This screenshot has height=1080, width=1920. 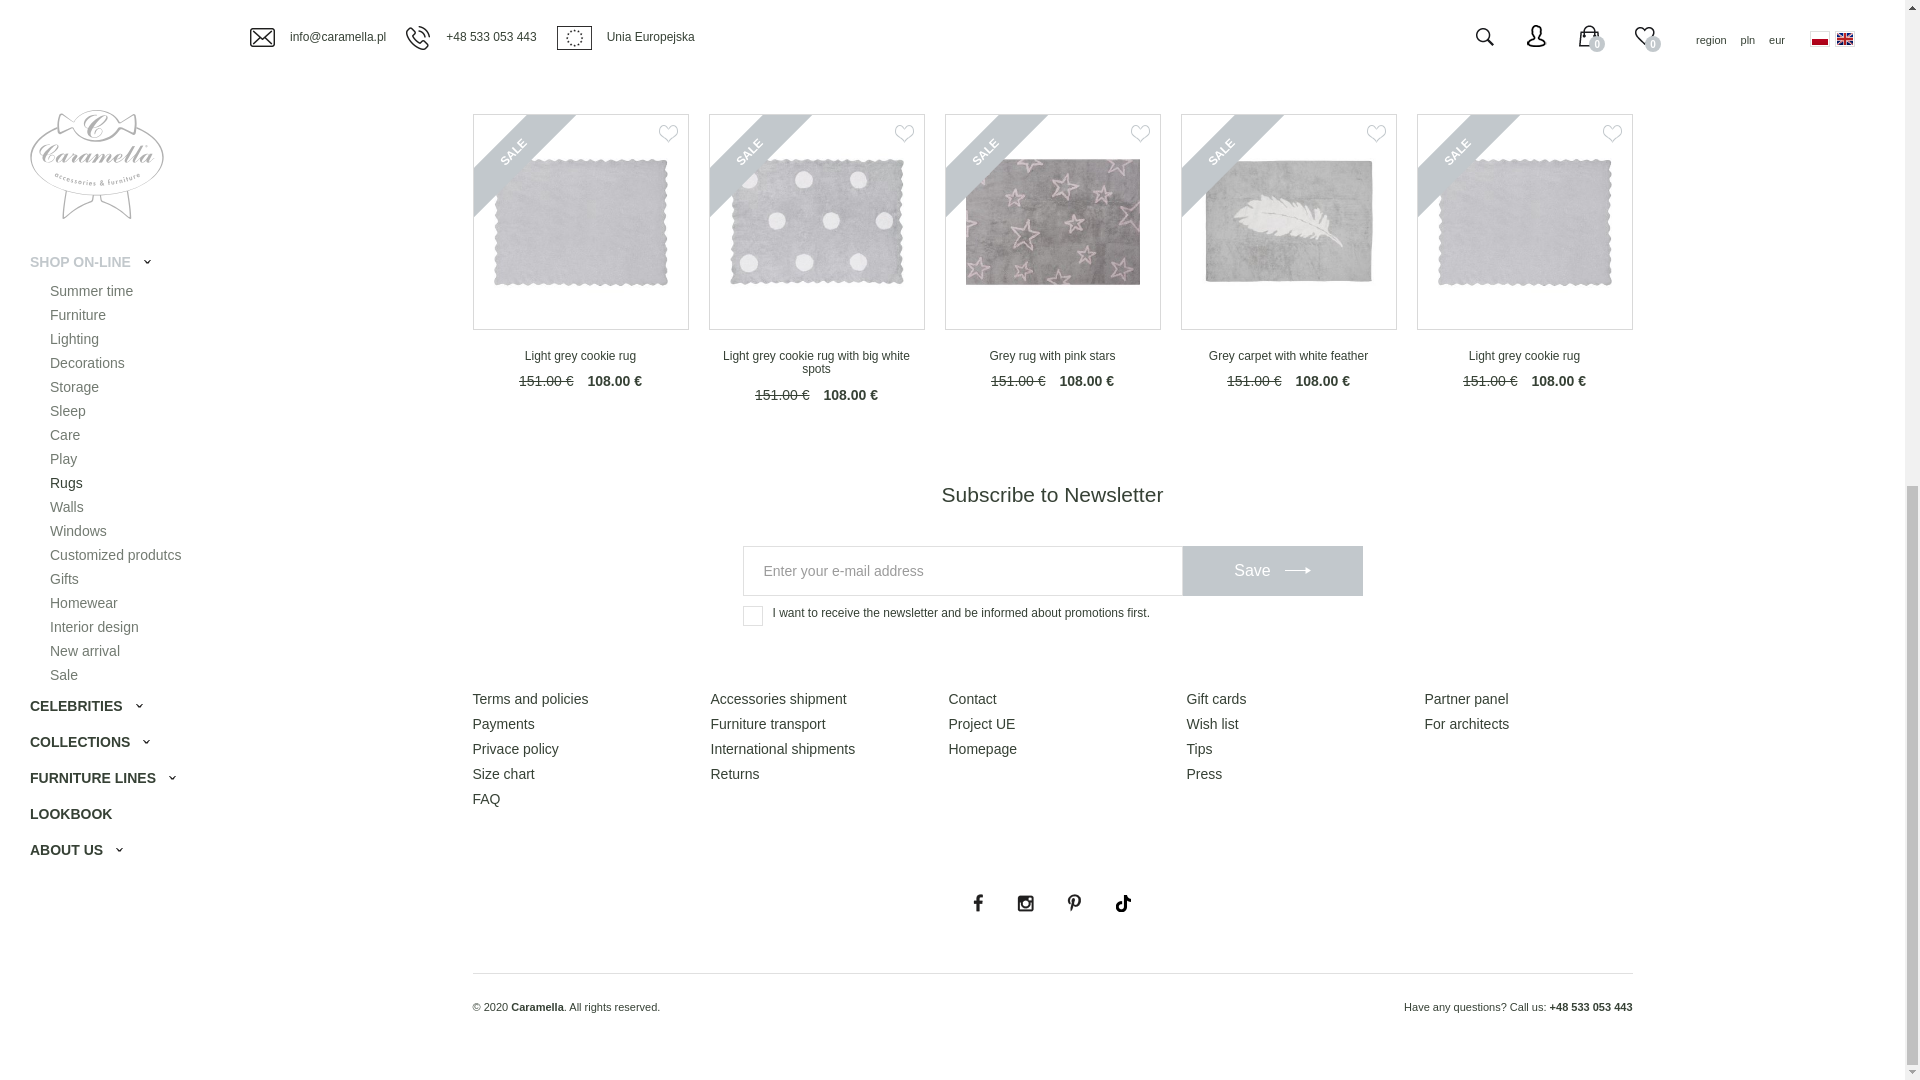 What do you see at coordinates (904, 134) in the screenshot?
I see `Dodaj do ulubionych` at bounding box center [904, 134].